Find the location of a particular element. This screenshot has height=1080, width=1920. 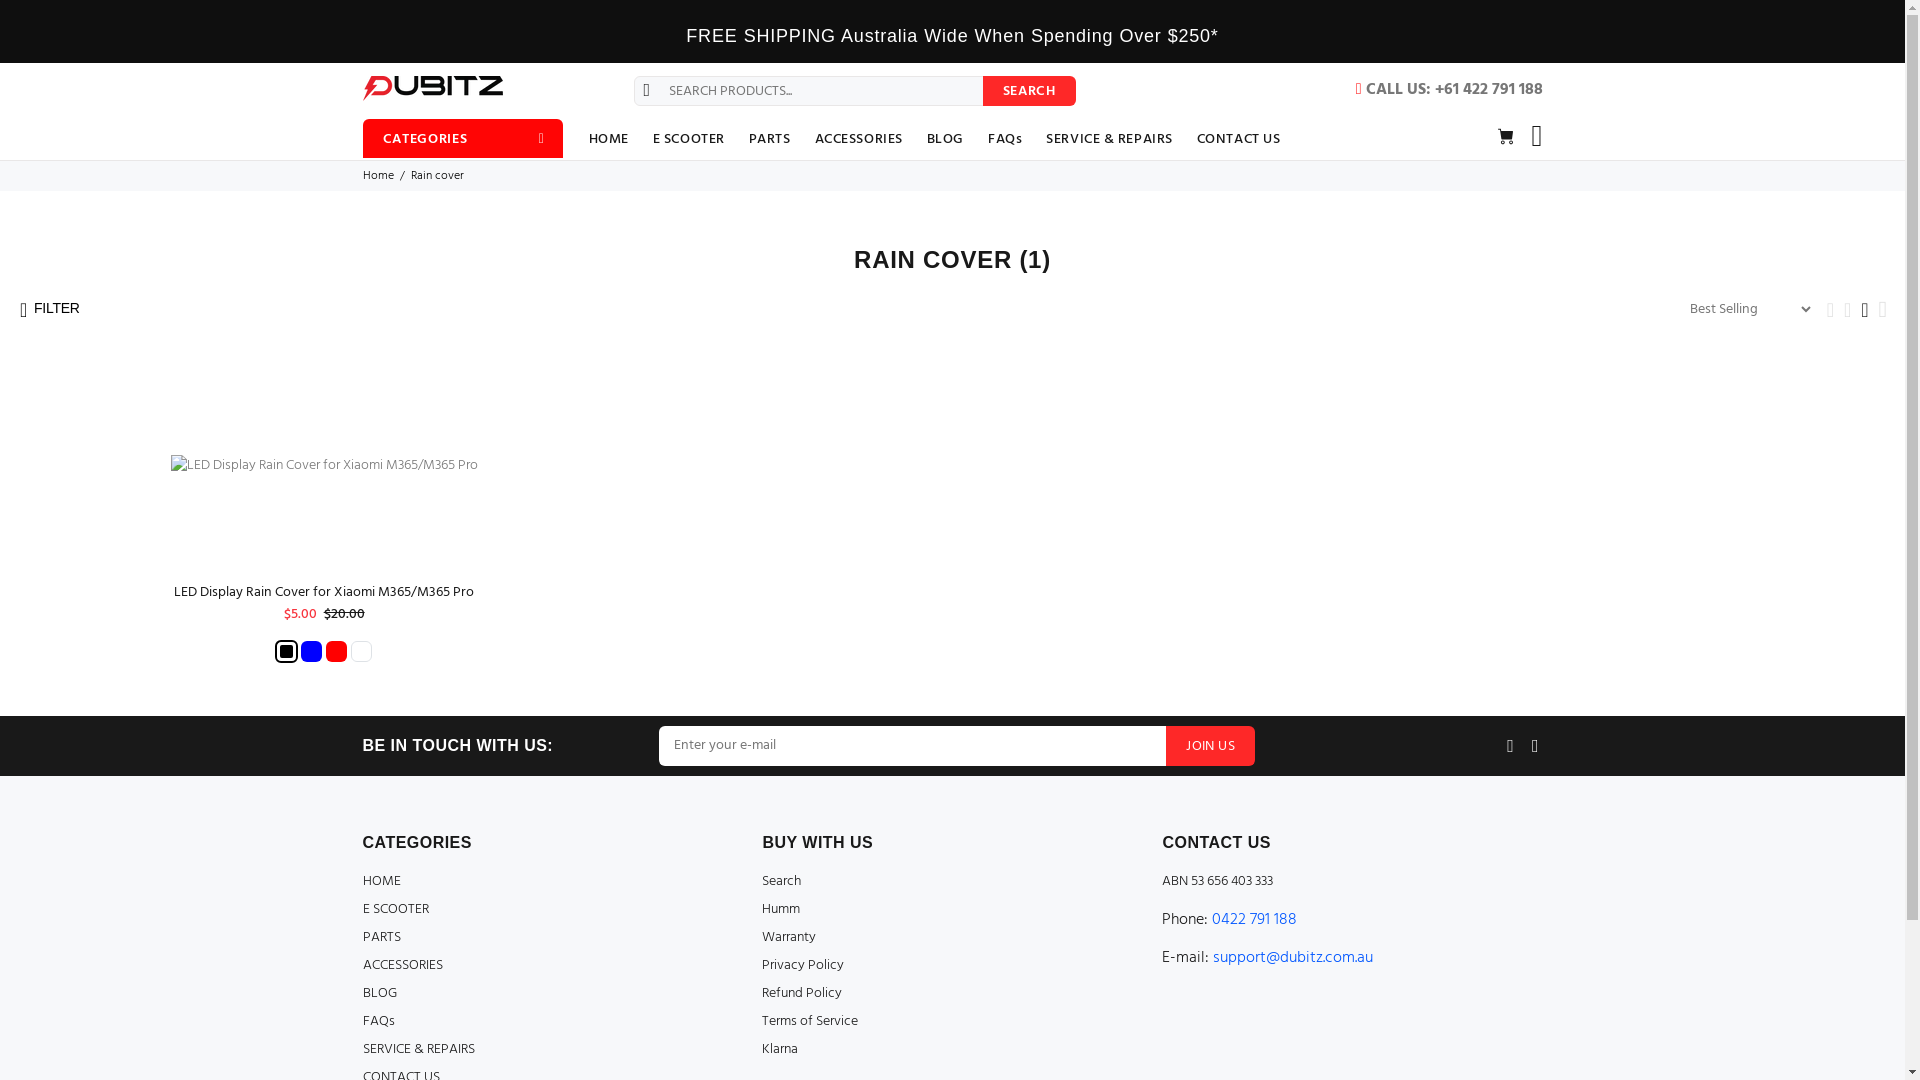

CATEGORIES is located at coordinates (462, 138).